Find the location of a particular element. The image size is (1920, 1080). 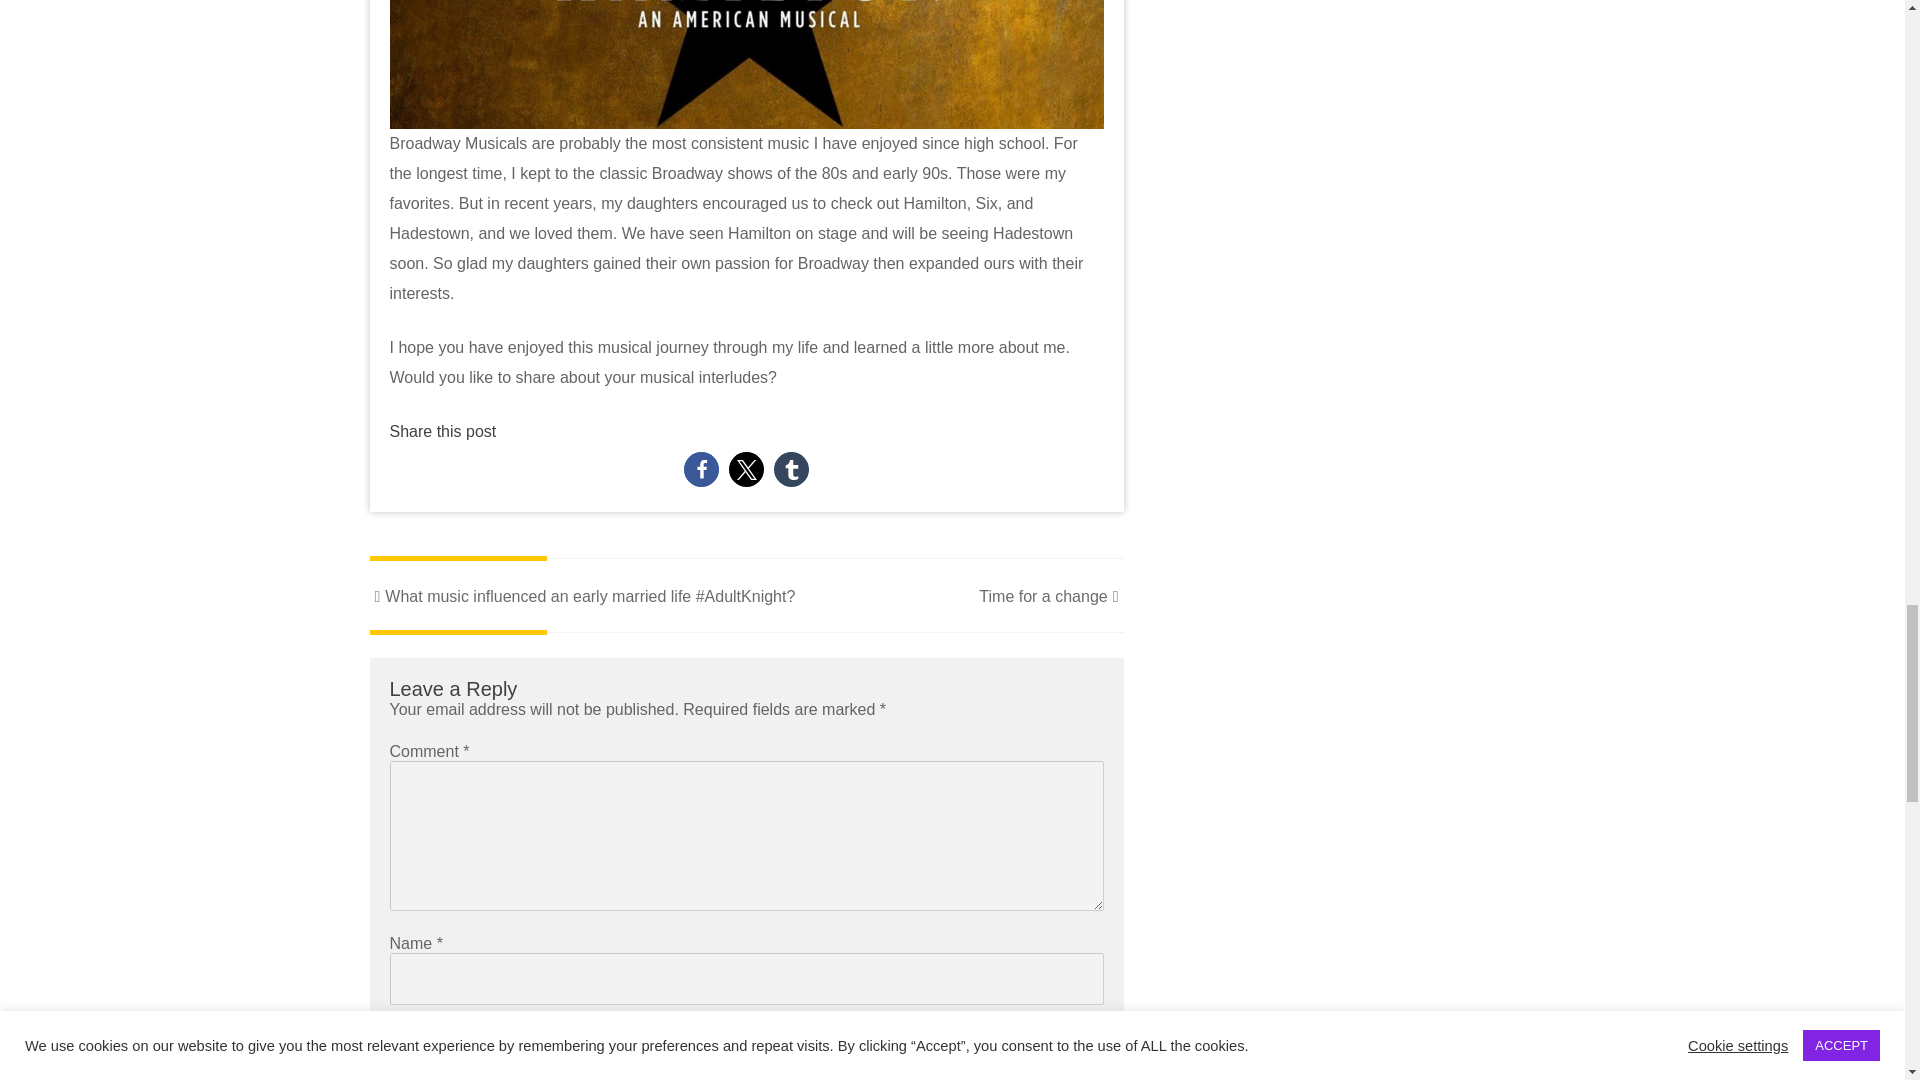

Share on Facebook is located at coordinates (700, 470).